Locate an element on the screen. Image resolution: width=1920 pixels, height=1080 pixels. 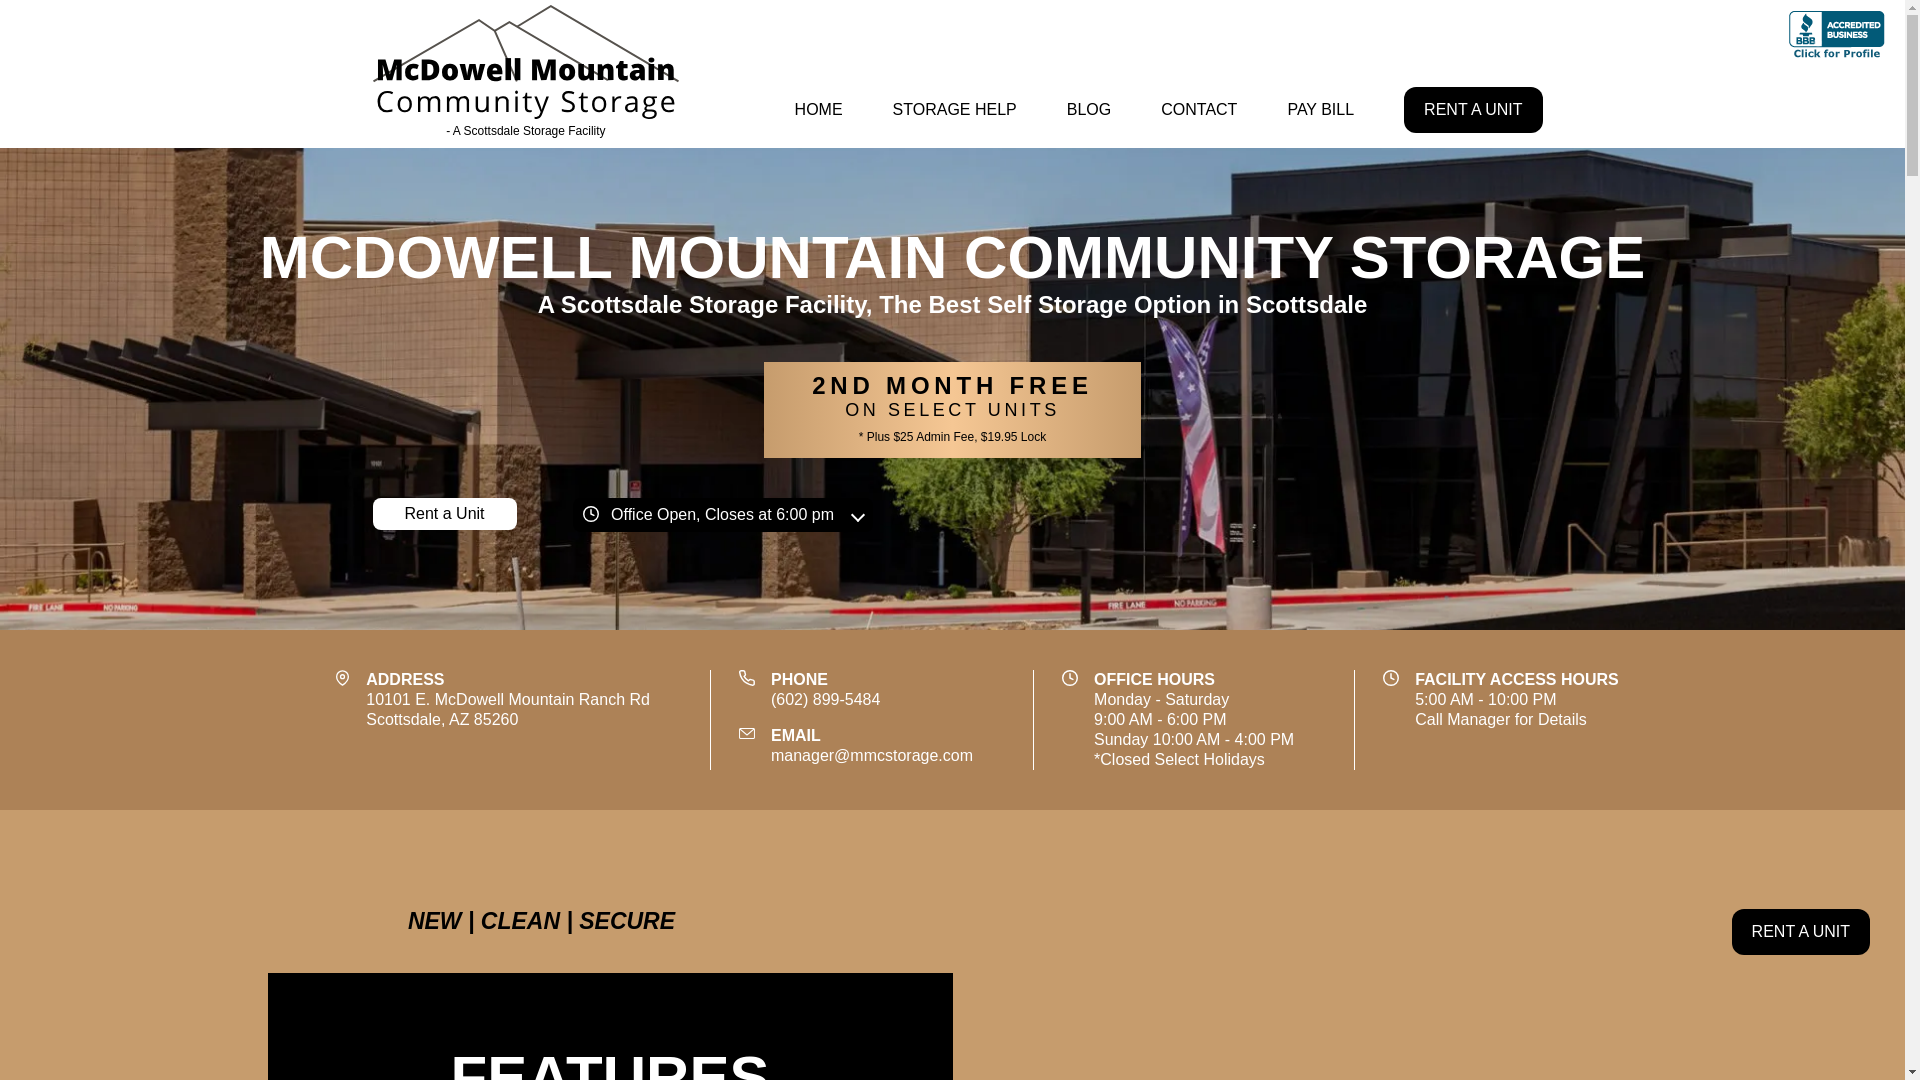
CONTACT is located at coordinates (1088, 110).